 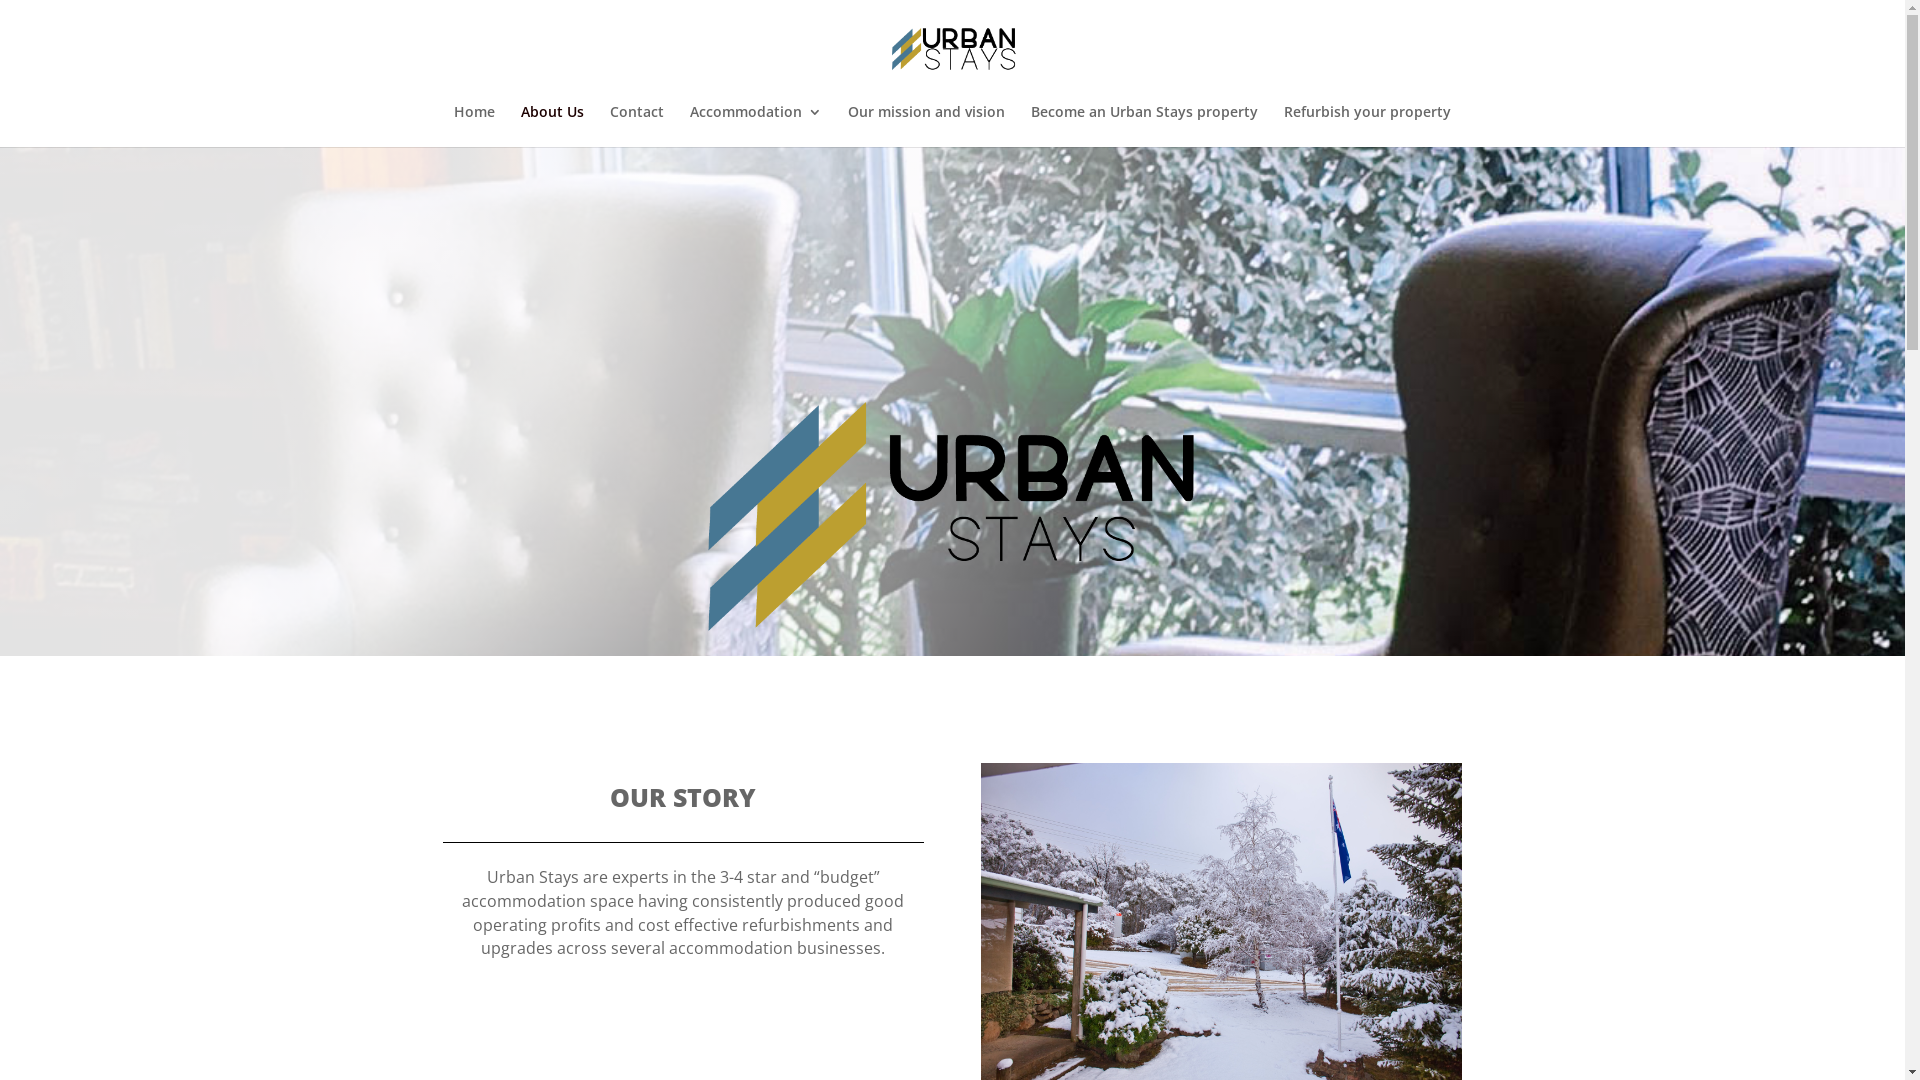 What do you see at coordinates (756, 126) in the screenshot?
I see `Accommodation` at bounding box center [756, 126].